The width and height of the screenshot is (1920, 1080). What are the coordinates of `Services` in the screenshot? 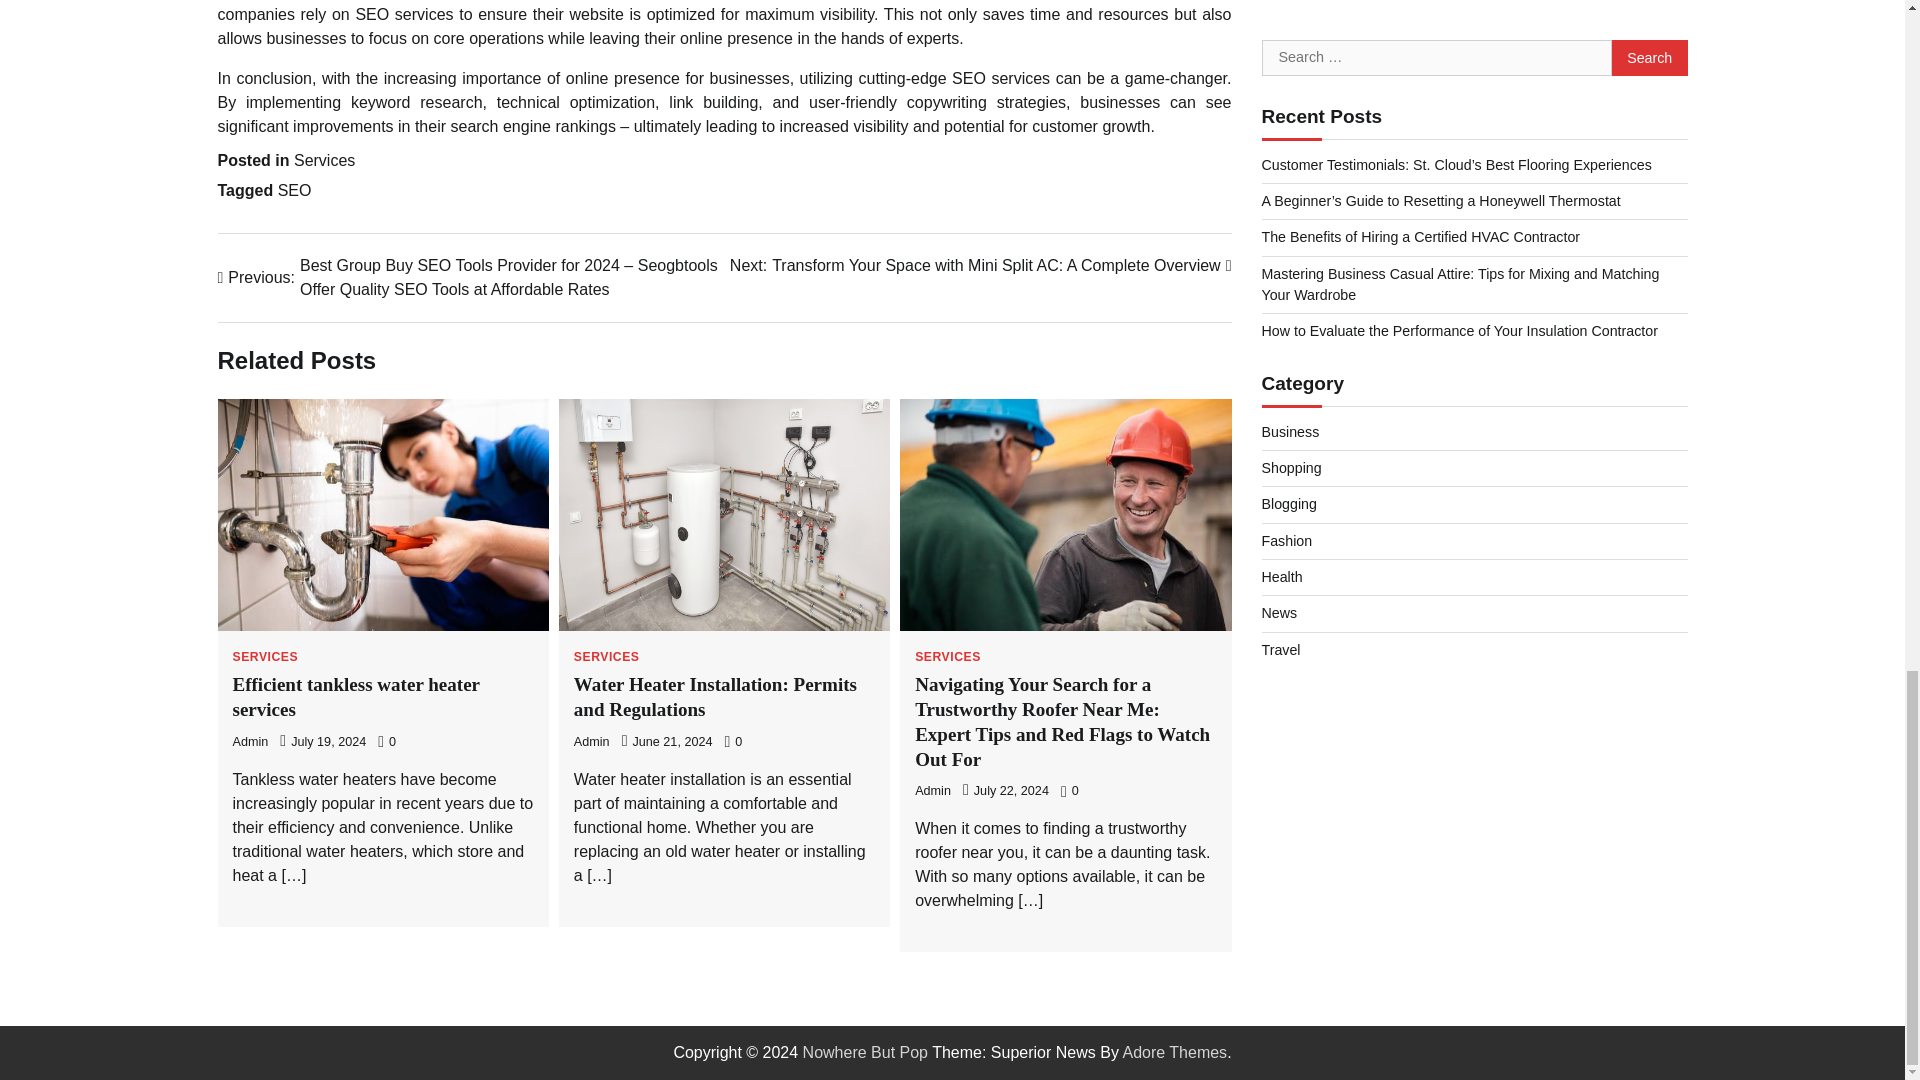 It's located at (324, 160).